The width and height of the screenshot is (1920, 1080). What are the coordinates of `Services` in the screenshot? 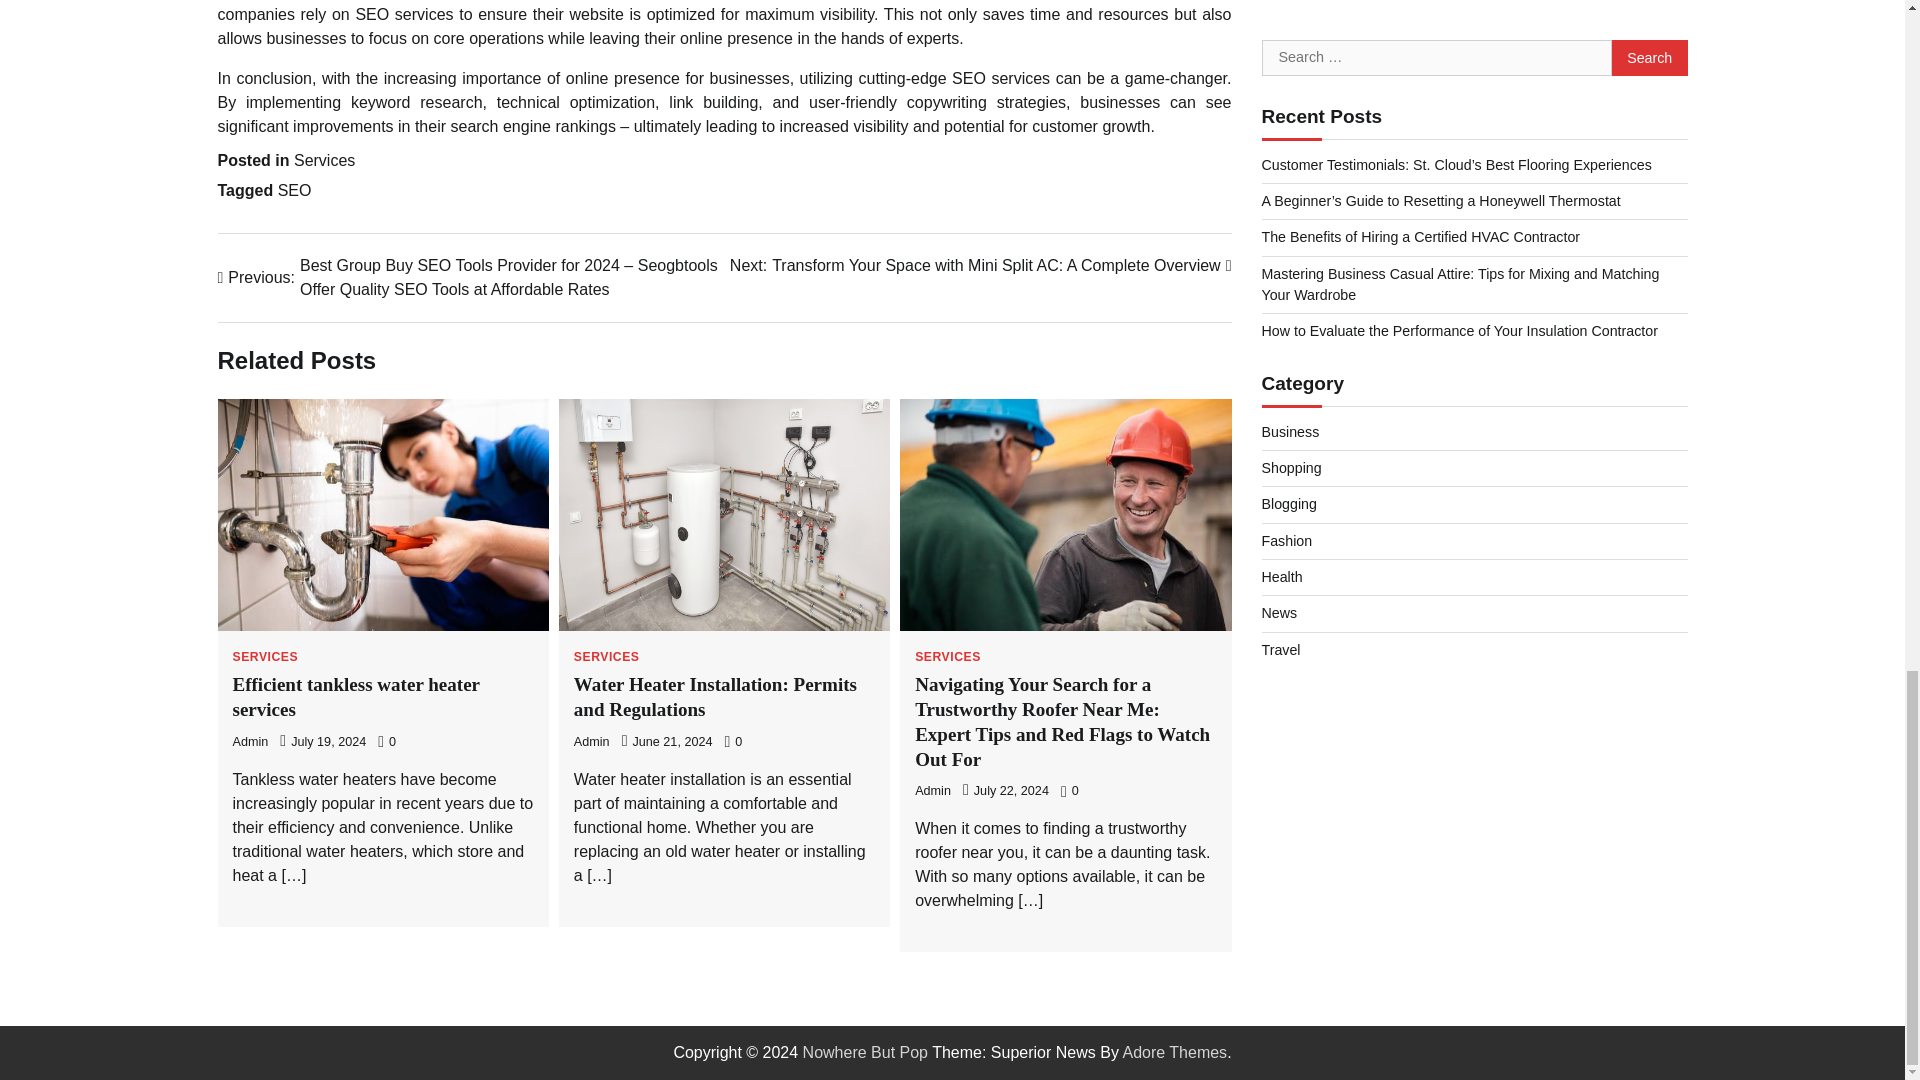 It's located at (324, 160).